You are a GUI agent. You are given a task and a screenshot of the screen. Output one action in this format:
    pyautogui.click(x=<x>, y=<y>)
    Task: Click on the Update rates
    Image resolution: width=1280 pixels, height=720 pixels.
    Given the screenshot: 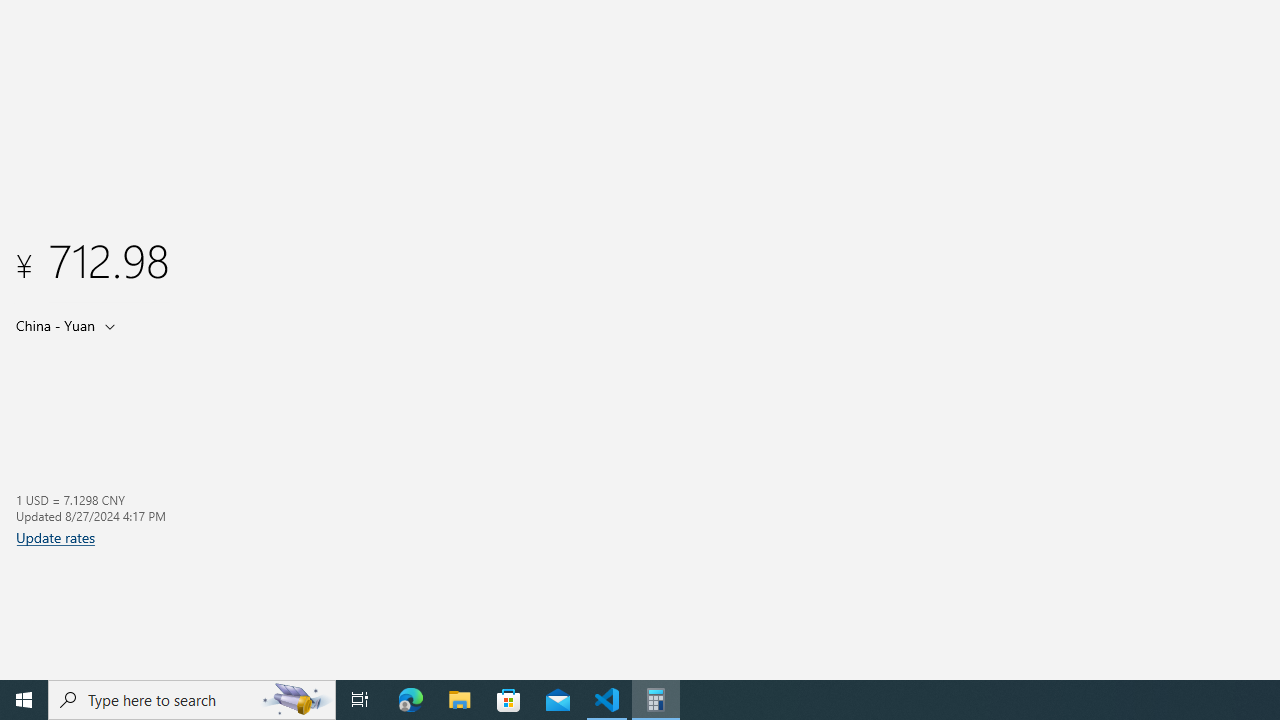 What is the action you would take?
    pyautogui.click(x=56, y=537)
    